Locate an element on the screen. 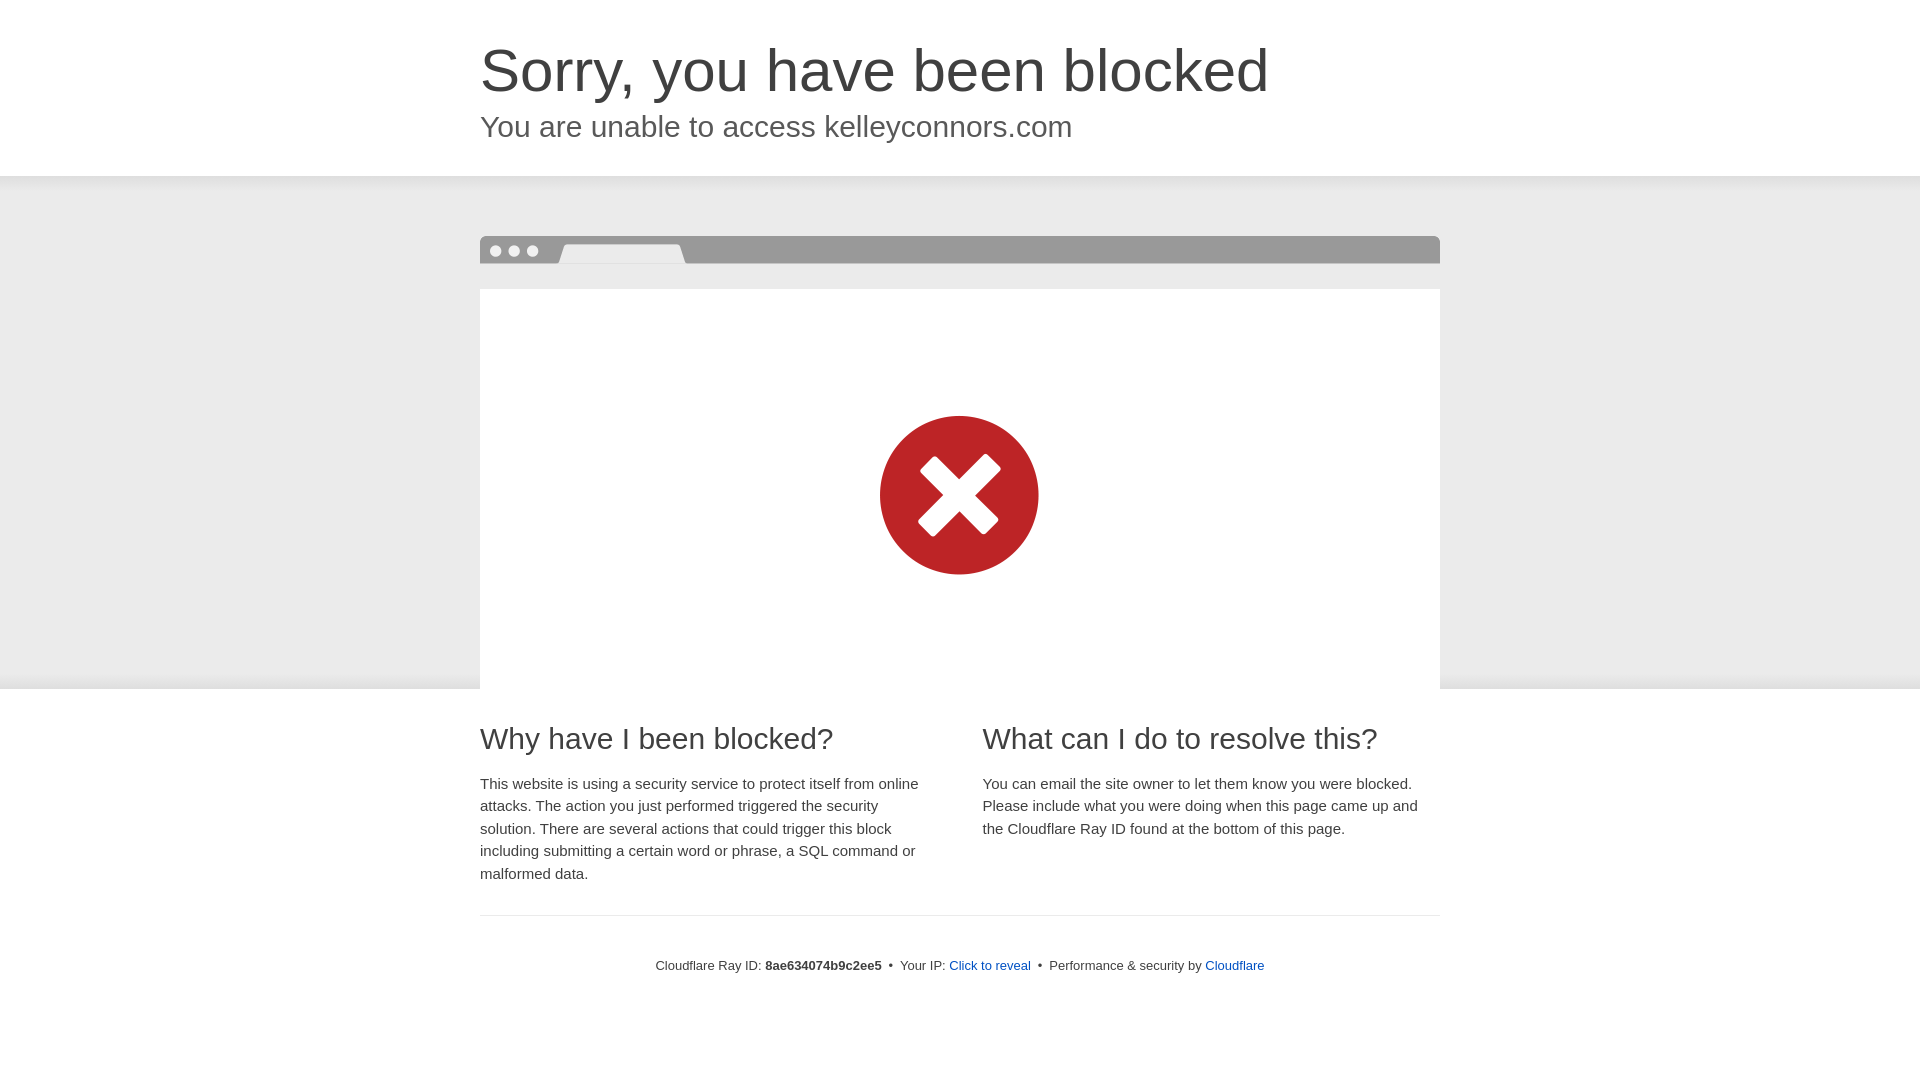 The height and width of the screenshot is (1080, 1920). Cloudflare is located at coordinates (1234, 965).